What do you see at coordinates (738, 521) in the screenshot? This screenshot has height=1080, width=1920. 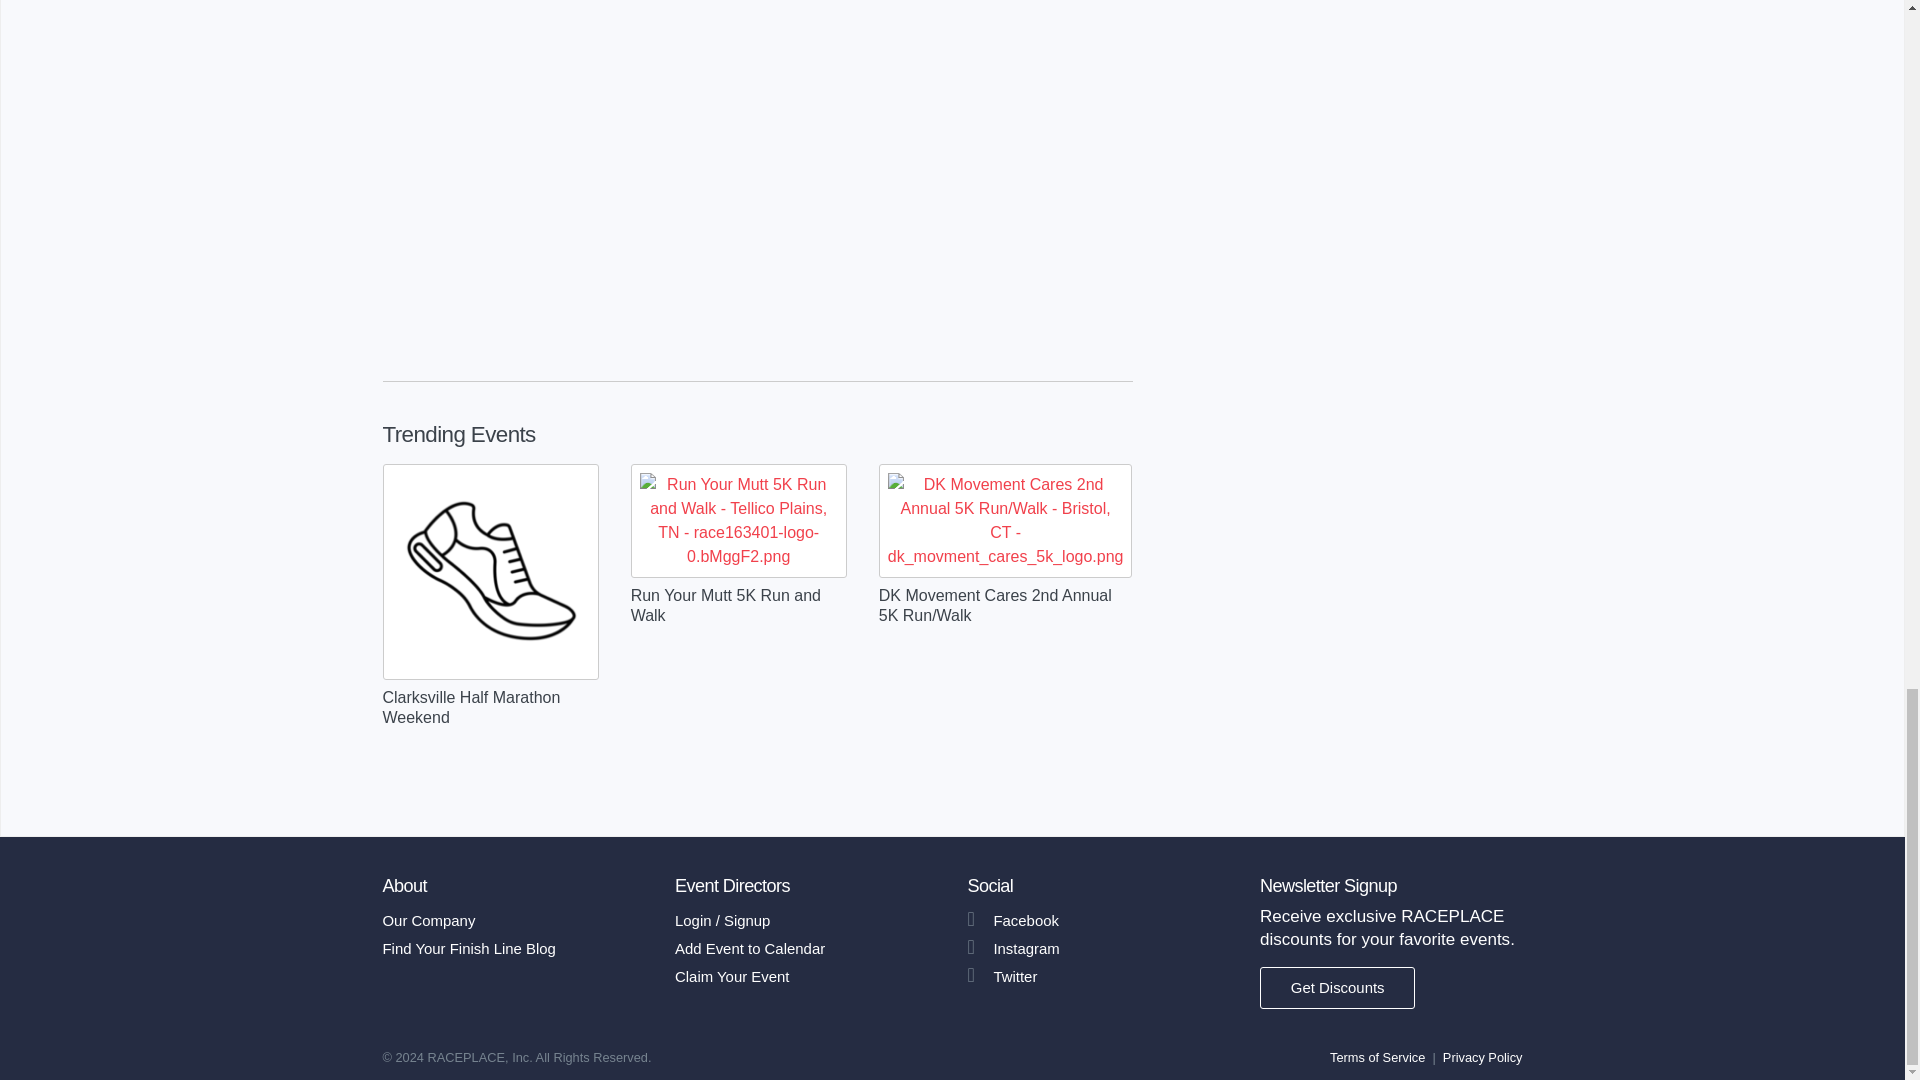 I see `Run Your Mutt 5K Run and Walk on RACEPLACE.com` at bounding box center [738, 521].